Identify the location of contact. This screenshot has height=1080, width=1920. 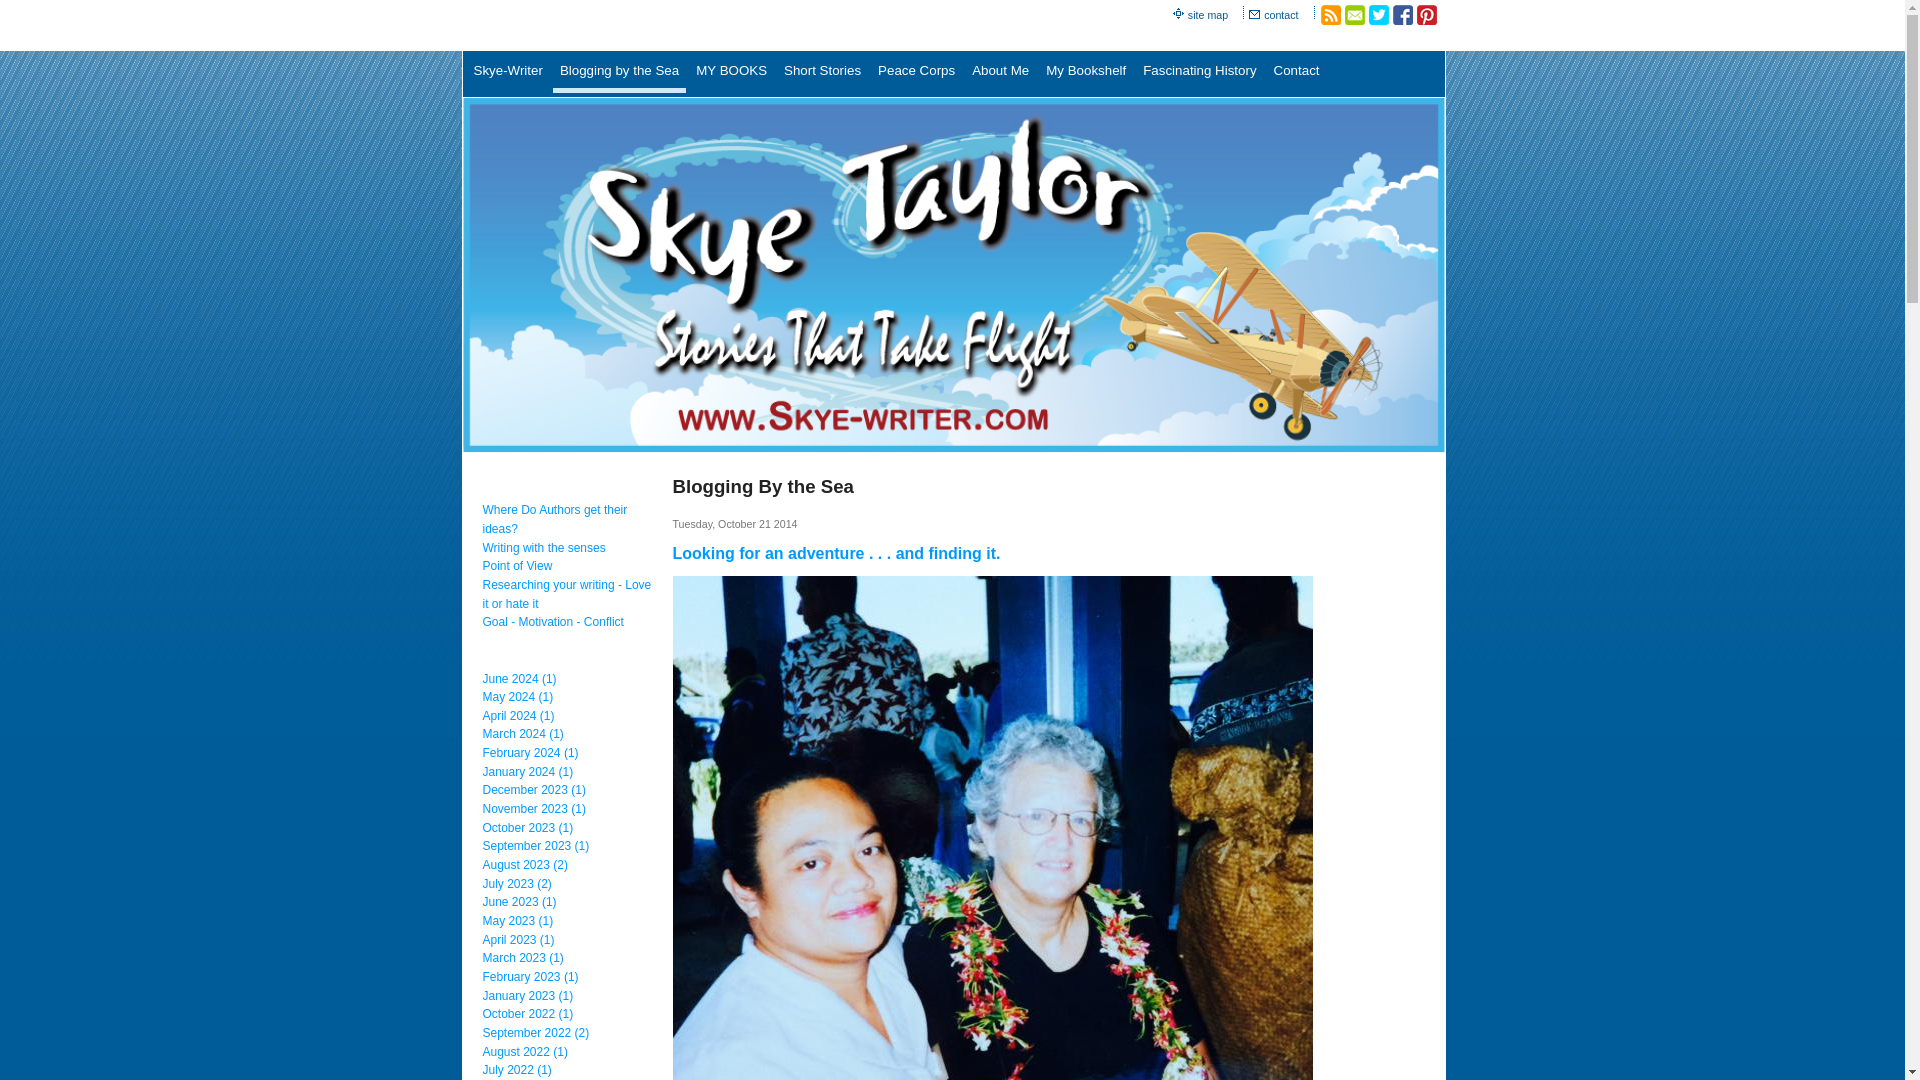
(1281, 14).